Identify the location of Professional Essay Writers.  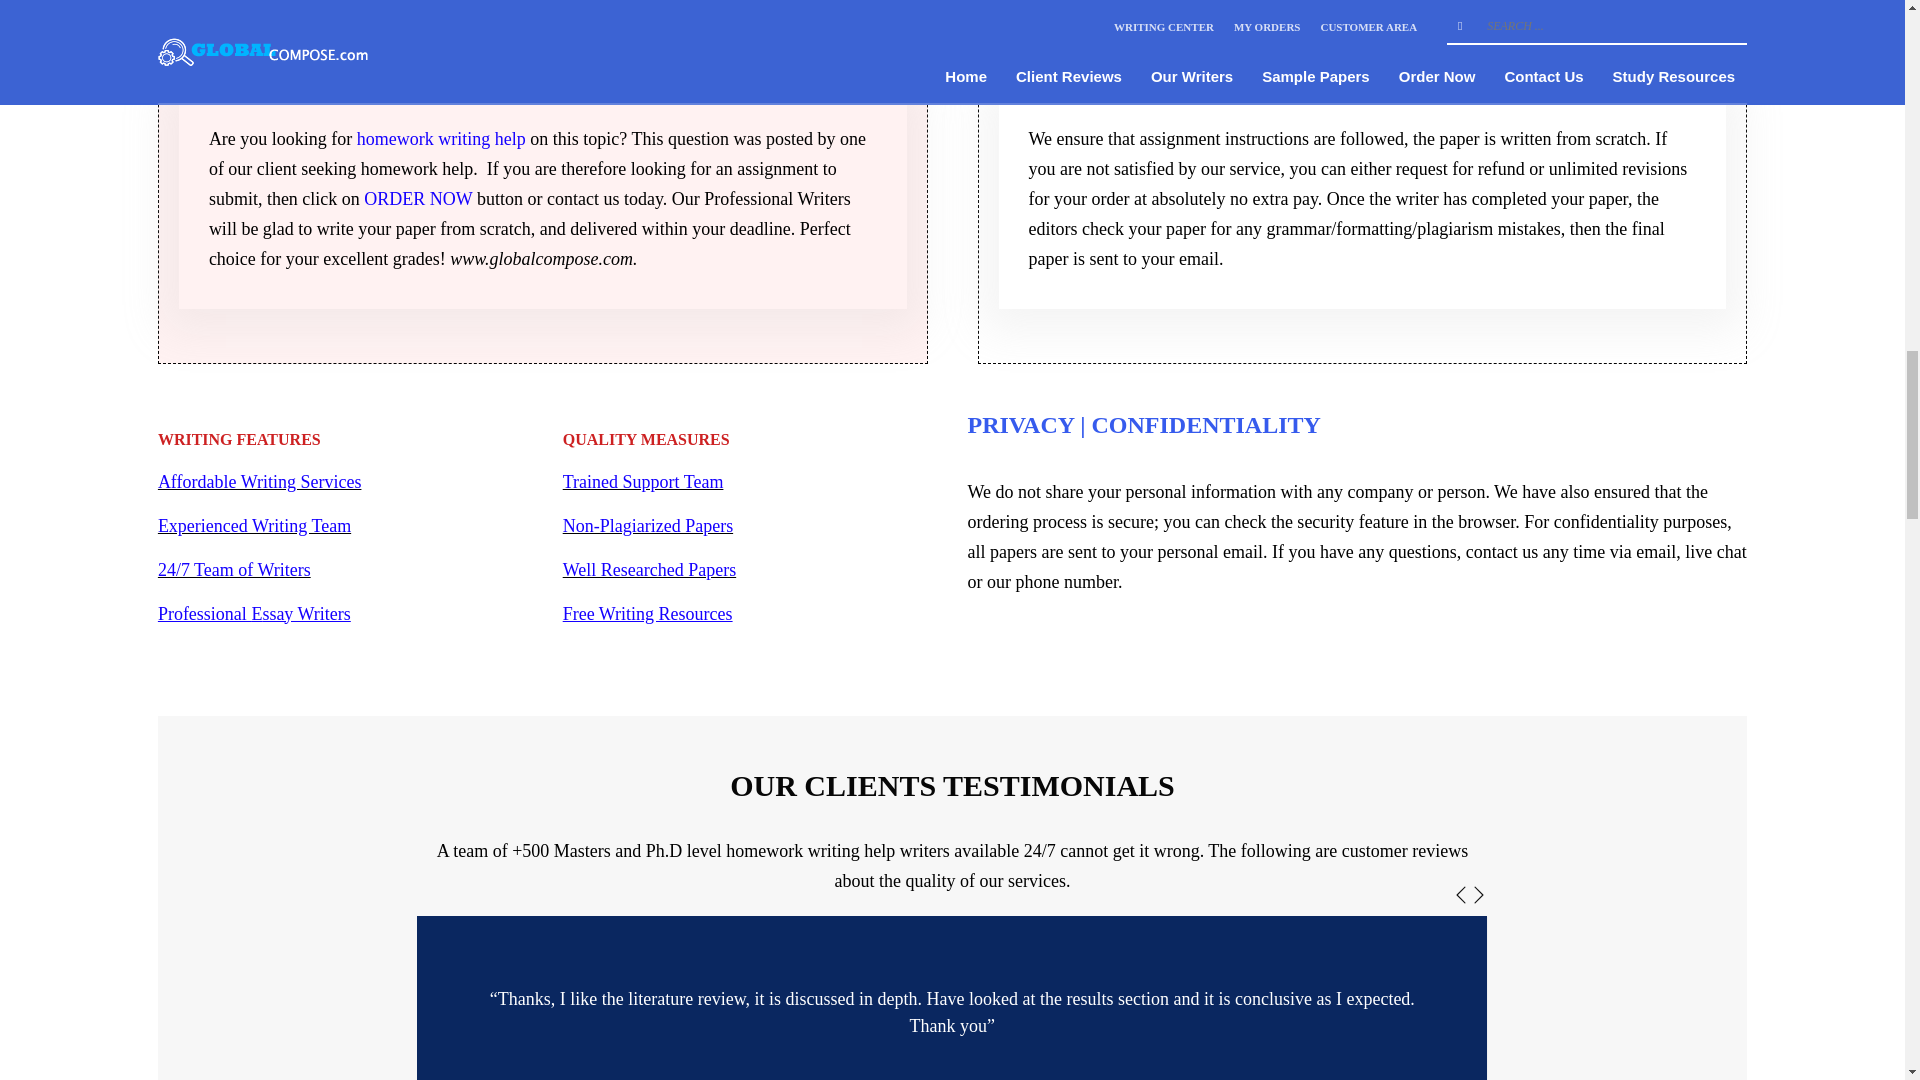
(254, 614).